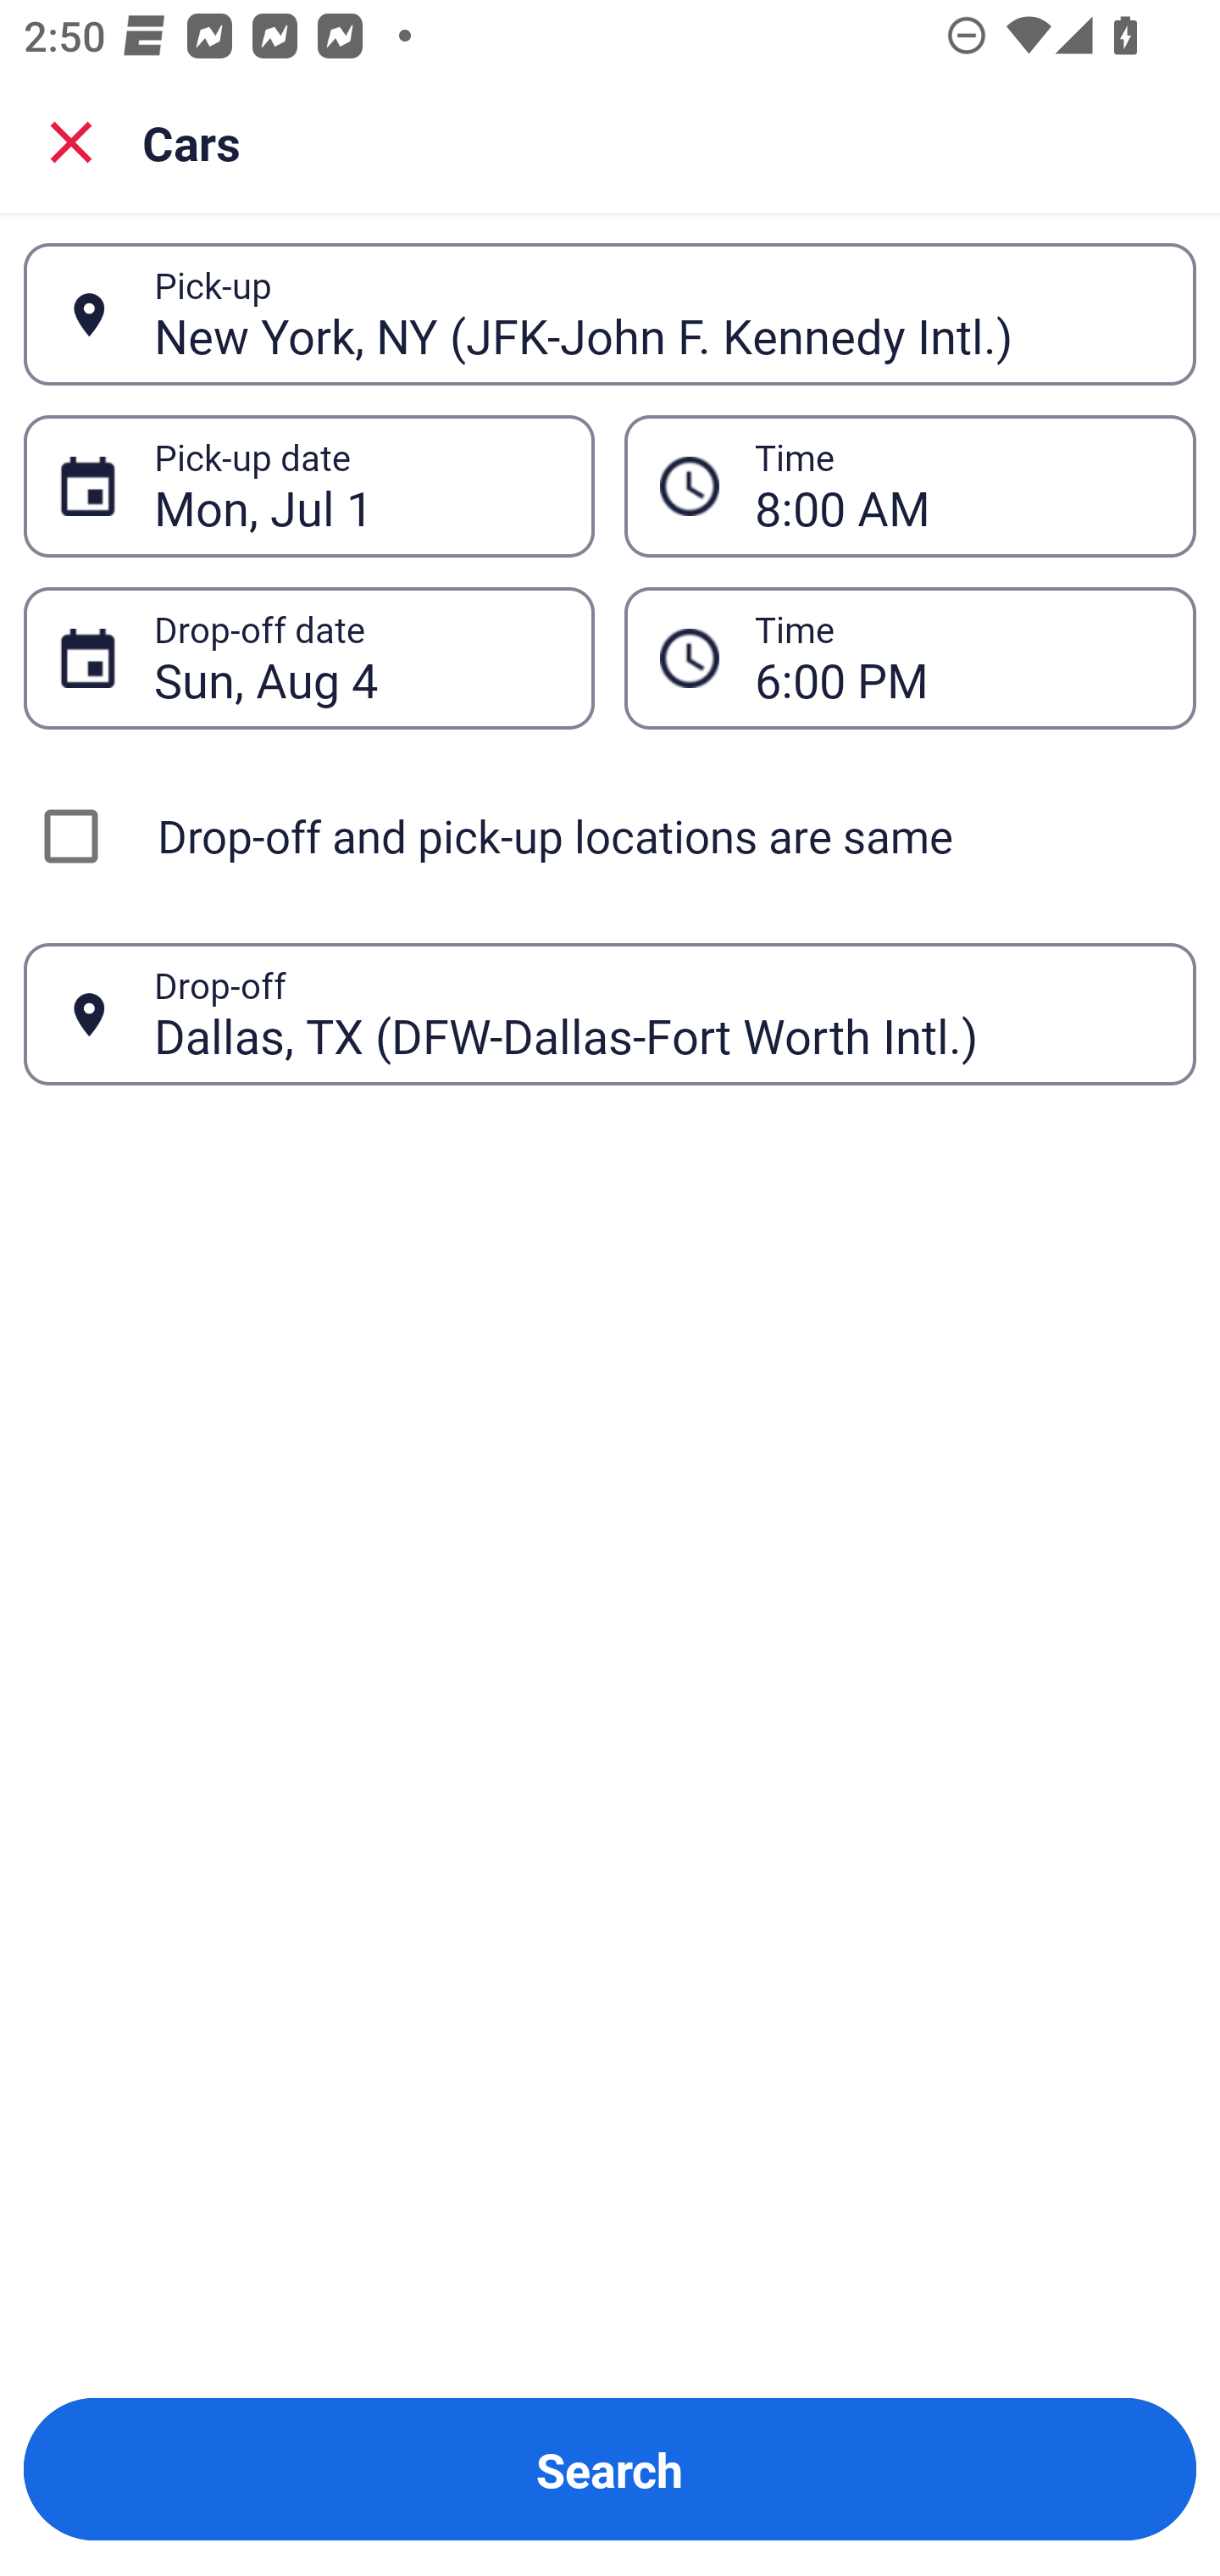  Describe the element at coordinates (610, 1013) in the screenshot. I see `Dallas, TX (DFW-Dallas-Fort Worth Intl.) Drop-off` at that location.